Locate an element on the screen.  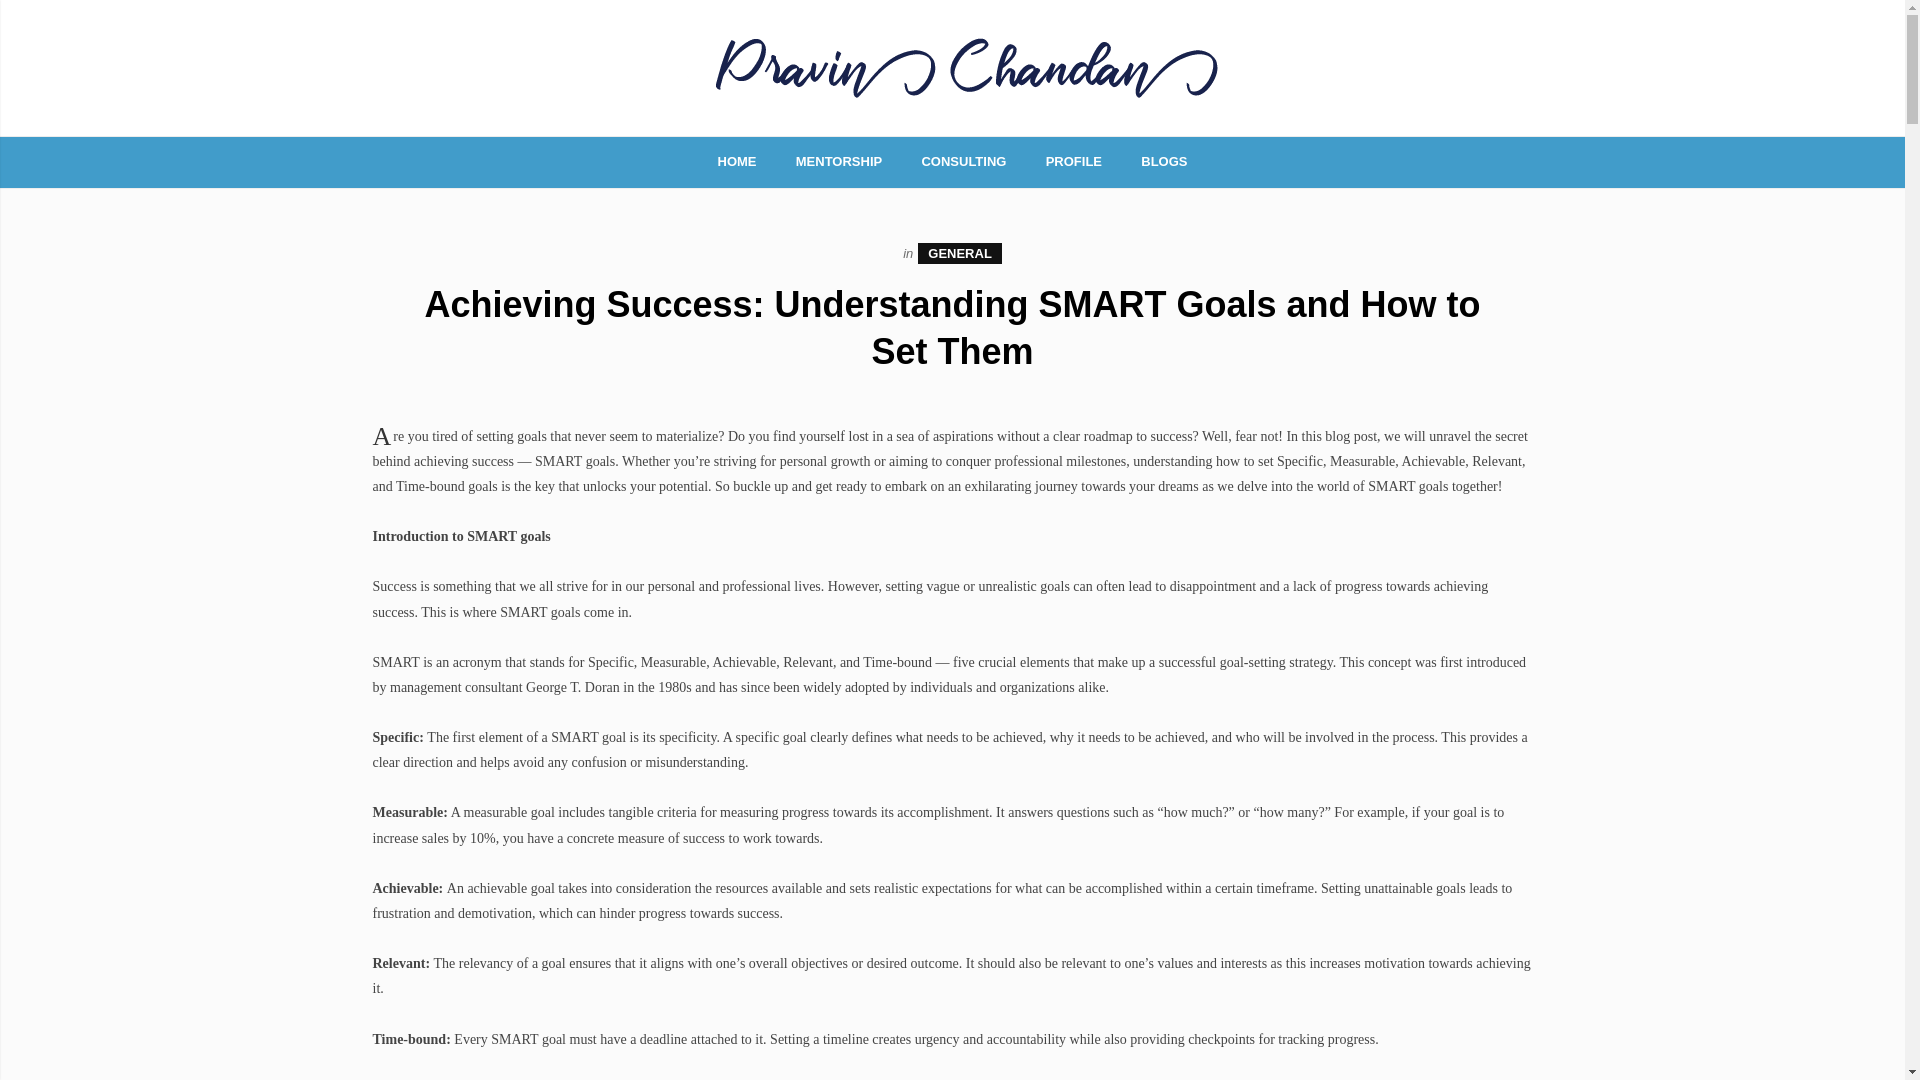
PROFILE is located at coordinates (1074, 161).